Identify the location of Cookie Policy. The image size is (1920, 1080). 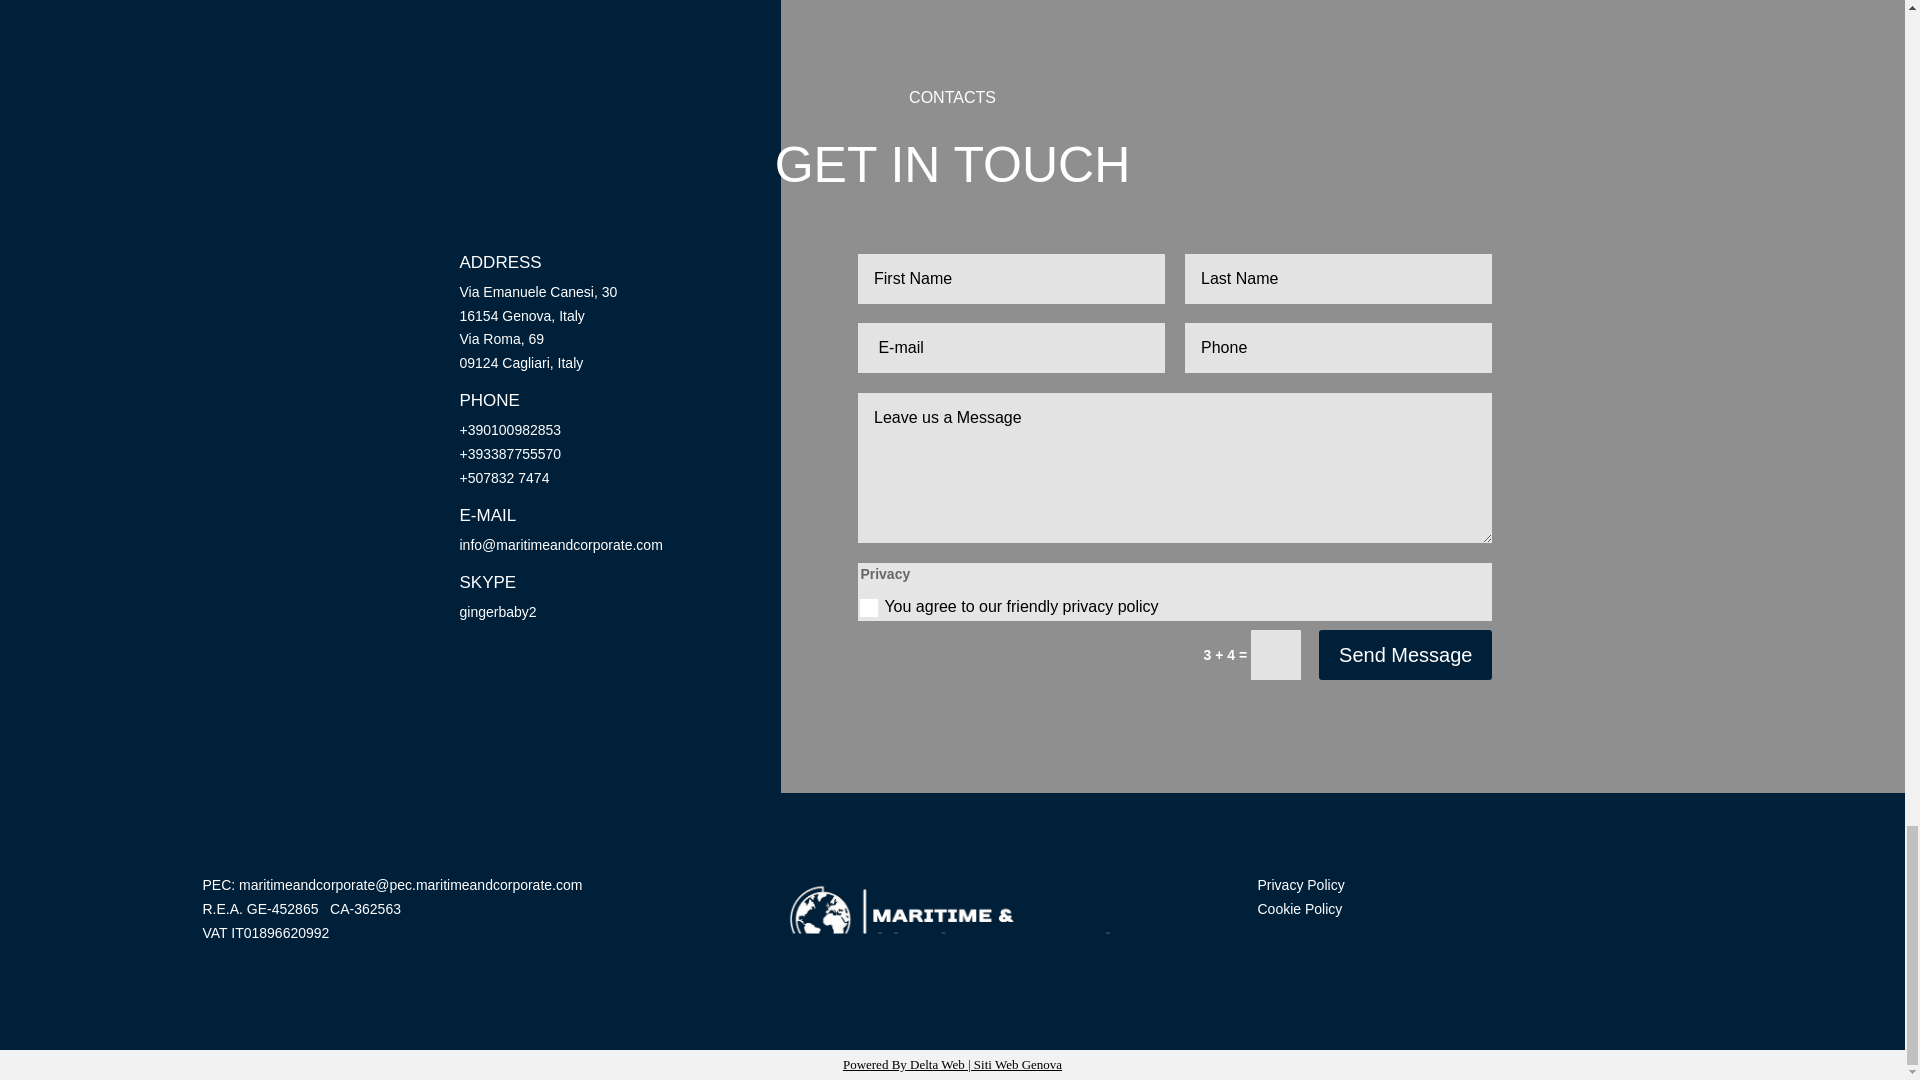
(1300, 908).